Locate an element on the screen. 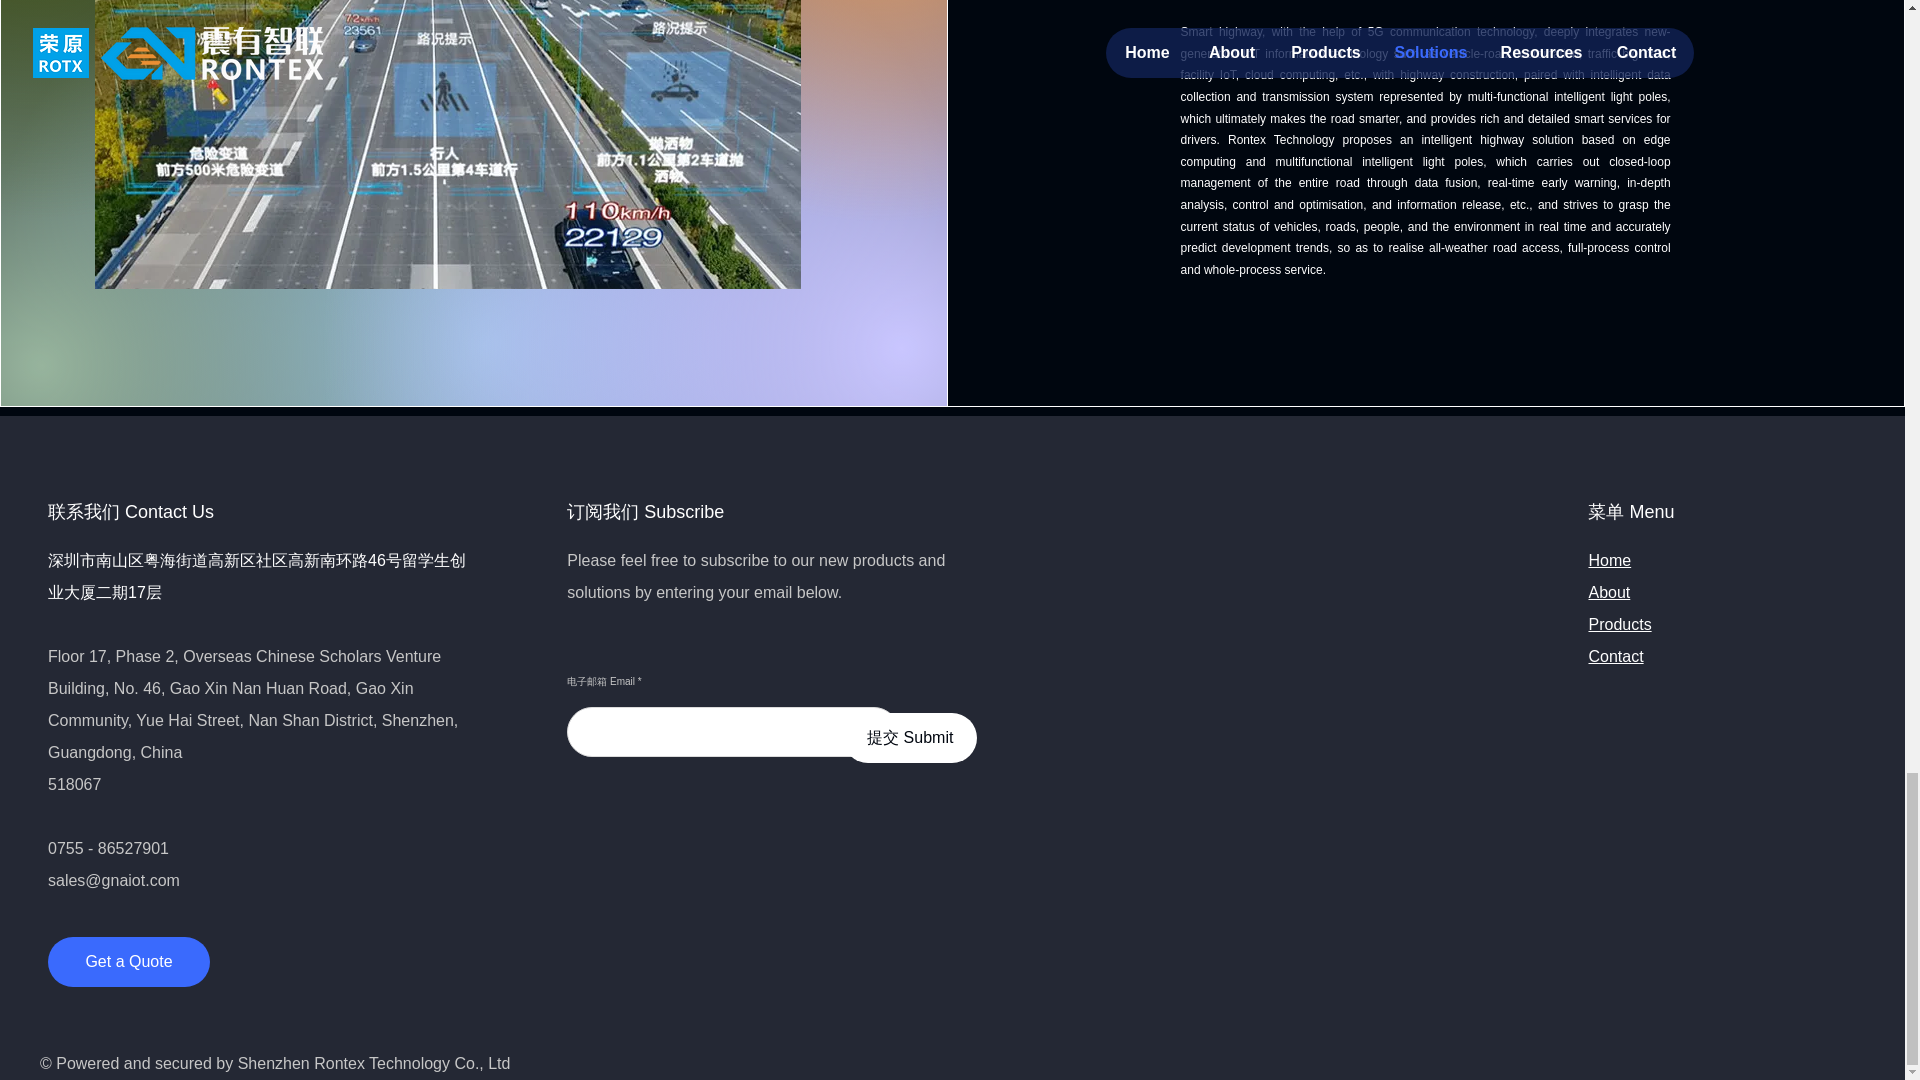 The width and height of the screenshot is (1920, 1080). Products is located at coordinates (1619, 624).